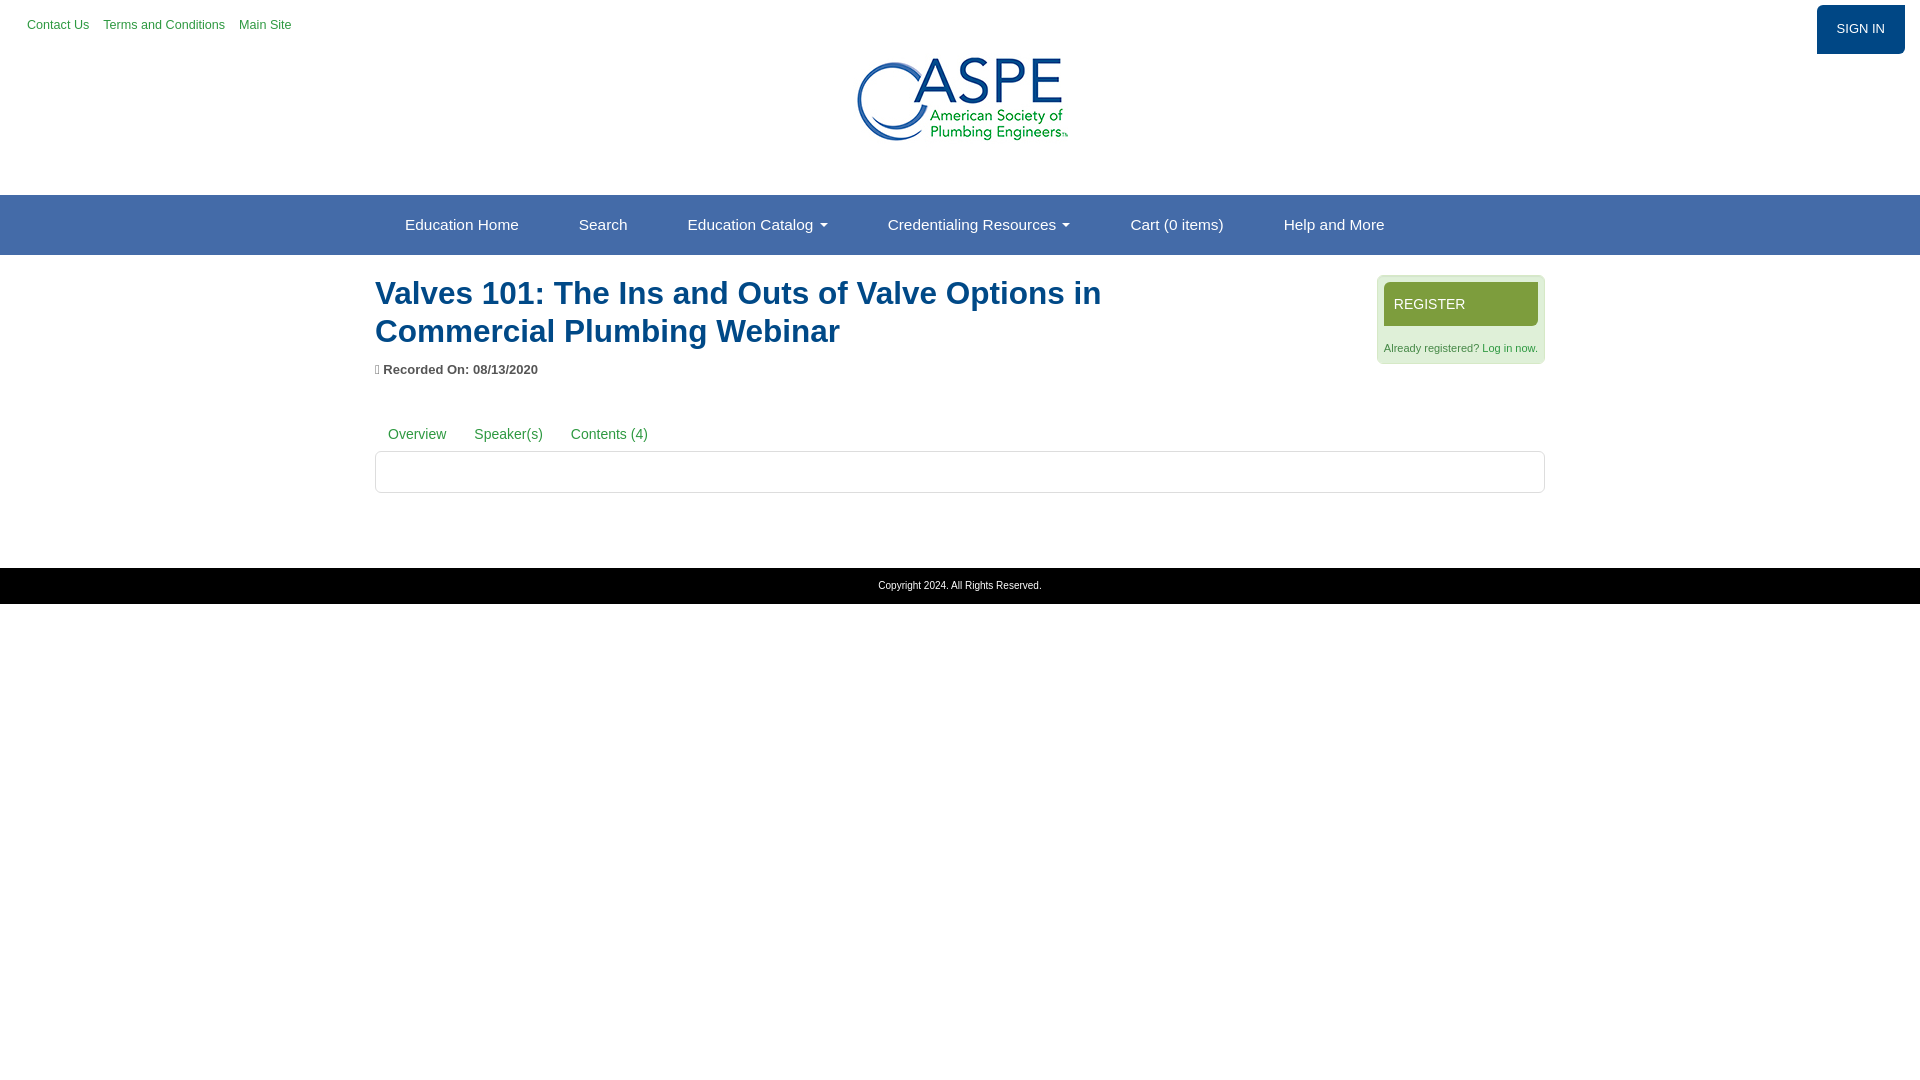 The width and height of the screenshot is (1920, 1080). What do you see at coordinates (1460, 304) in the screenshot?
I see `REGISTER` at bounding box center [1460, 304].